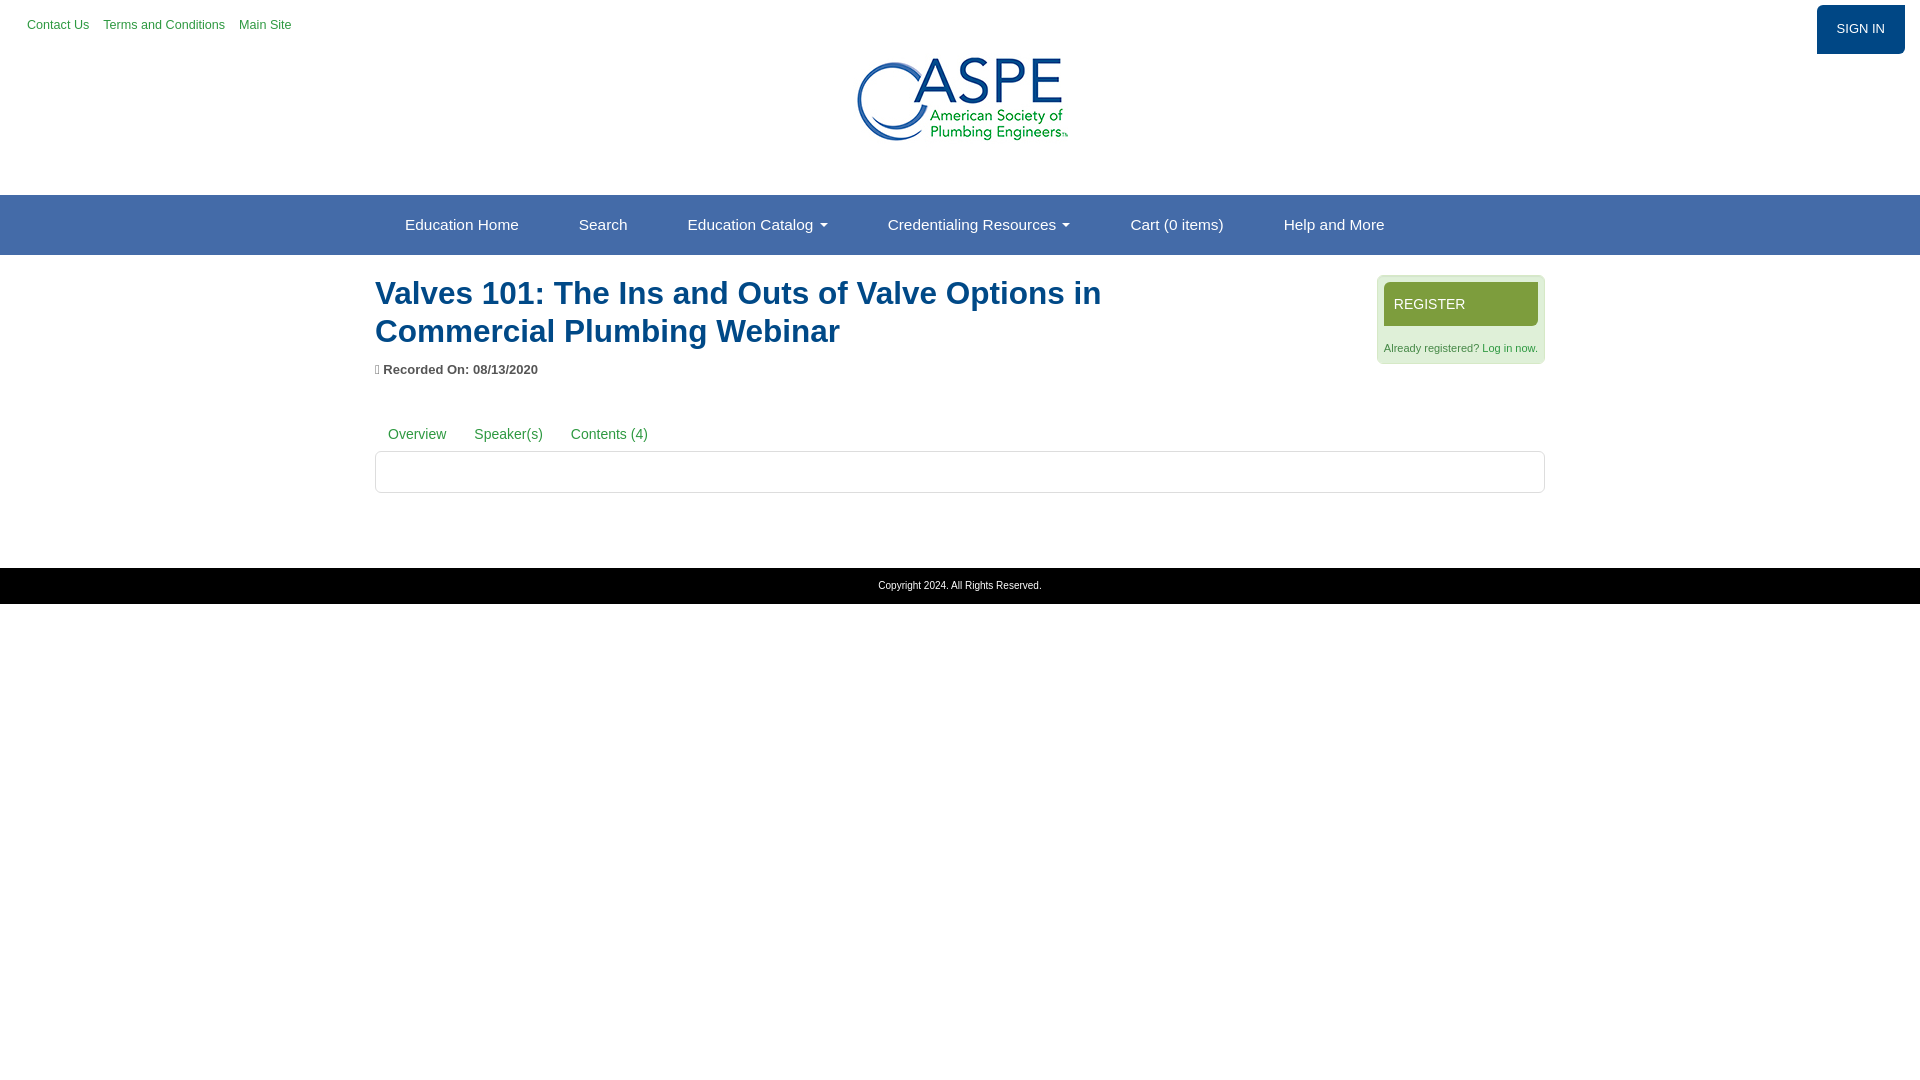 The width and height of the screenshot is (1920, 1080). What do you see at coordinates (1460, 304) in the screenshot?
I see `REGISTER` at bounding box center [1460, 304].